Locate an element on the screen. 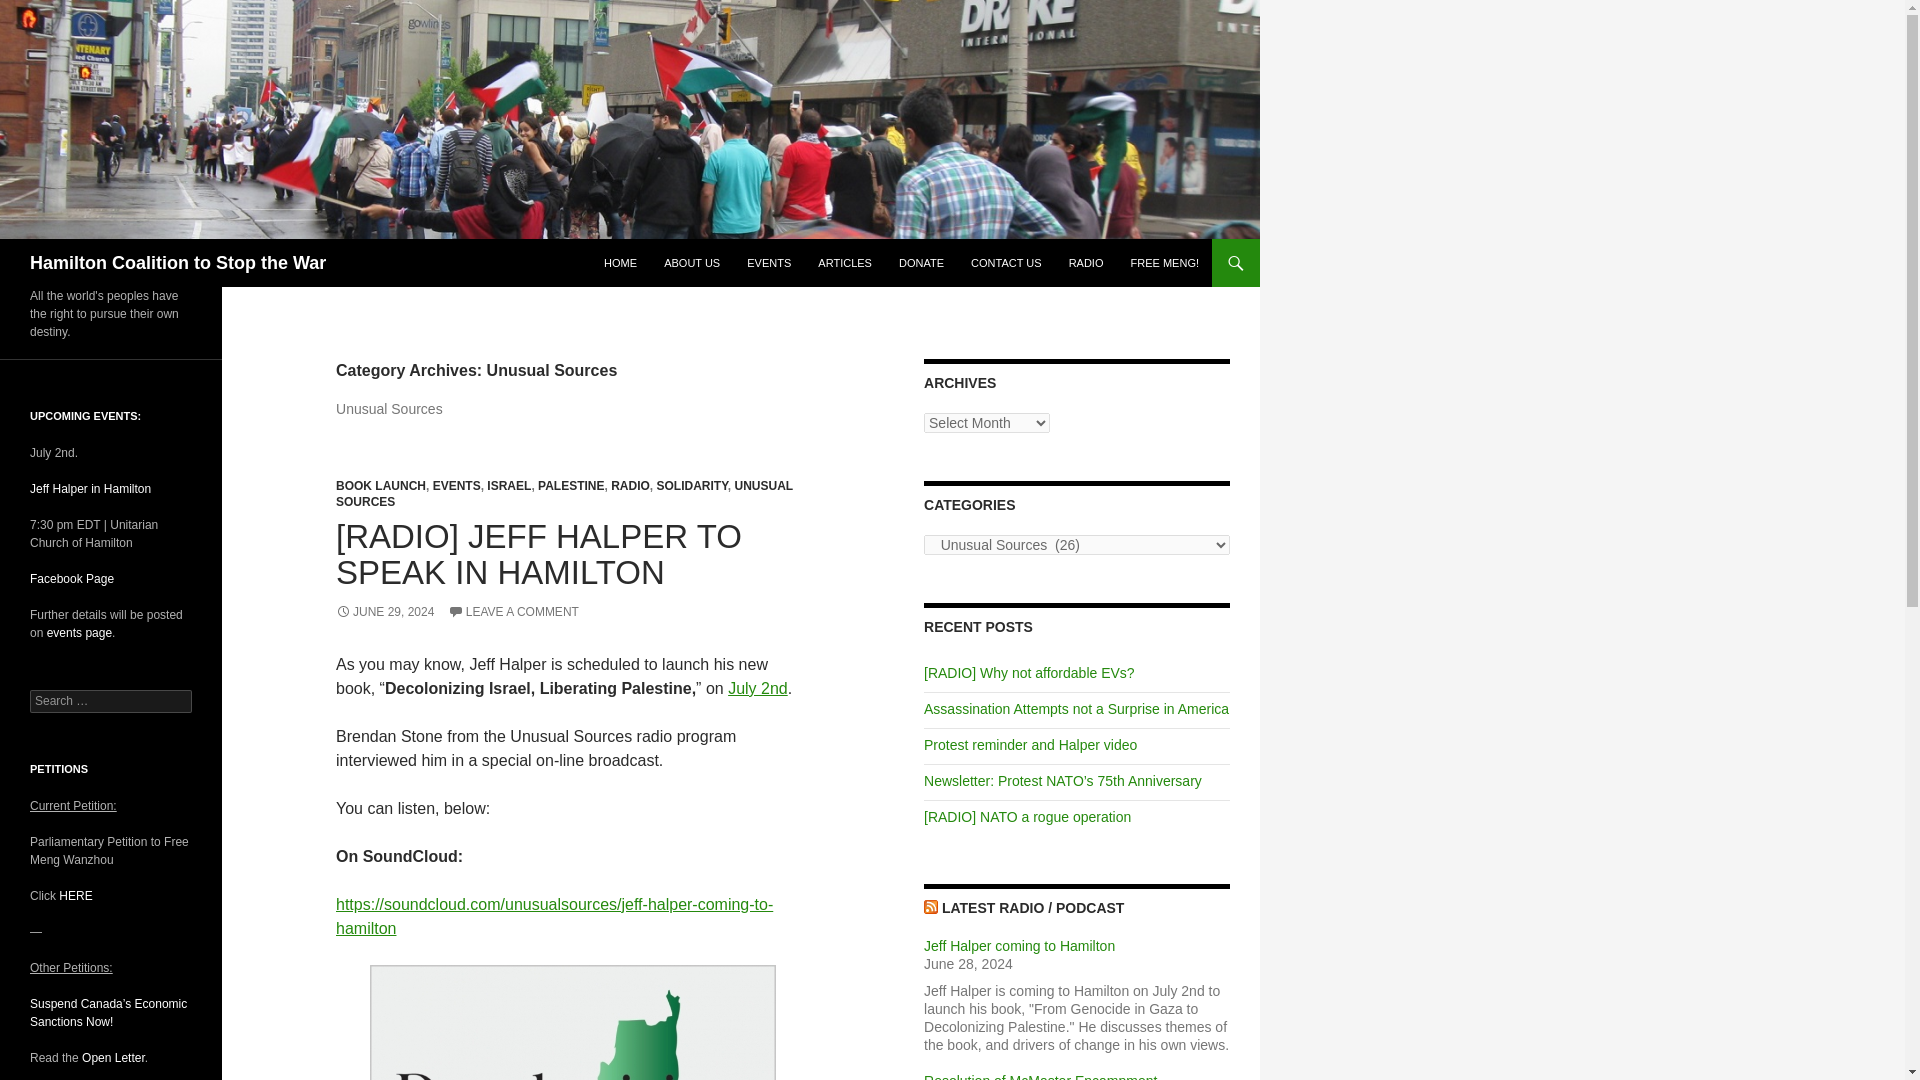  ISRAEL is located at coordinates (509, 486).